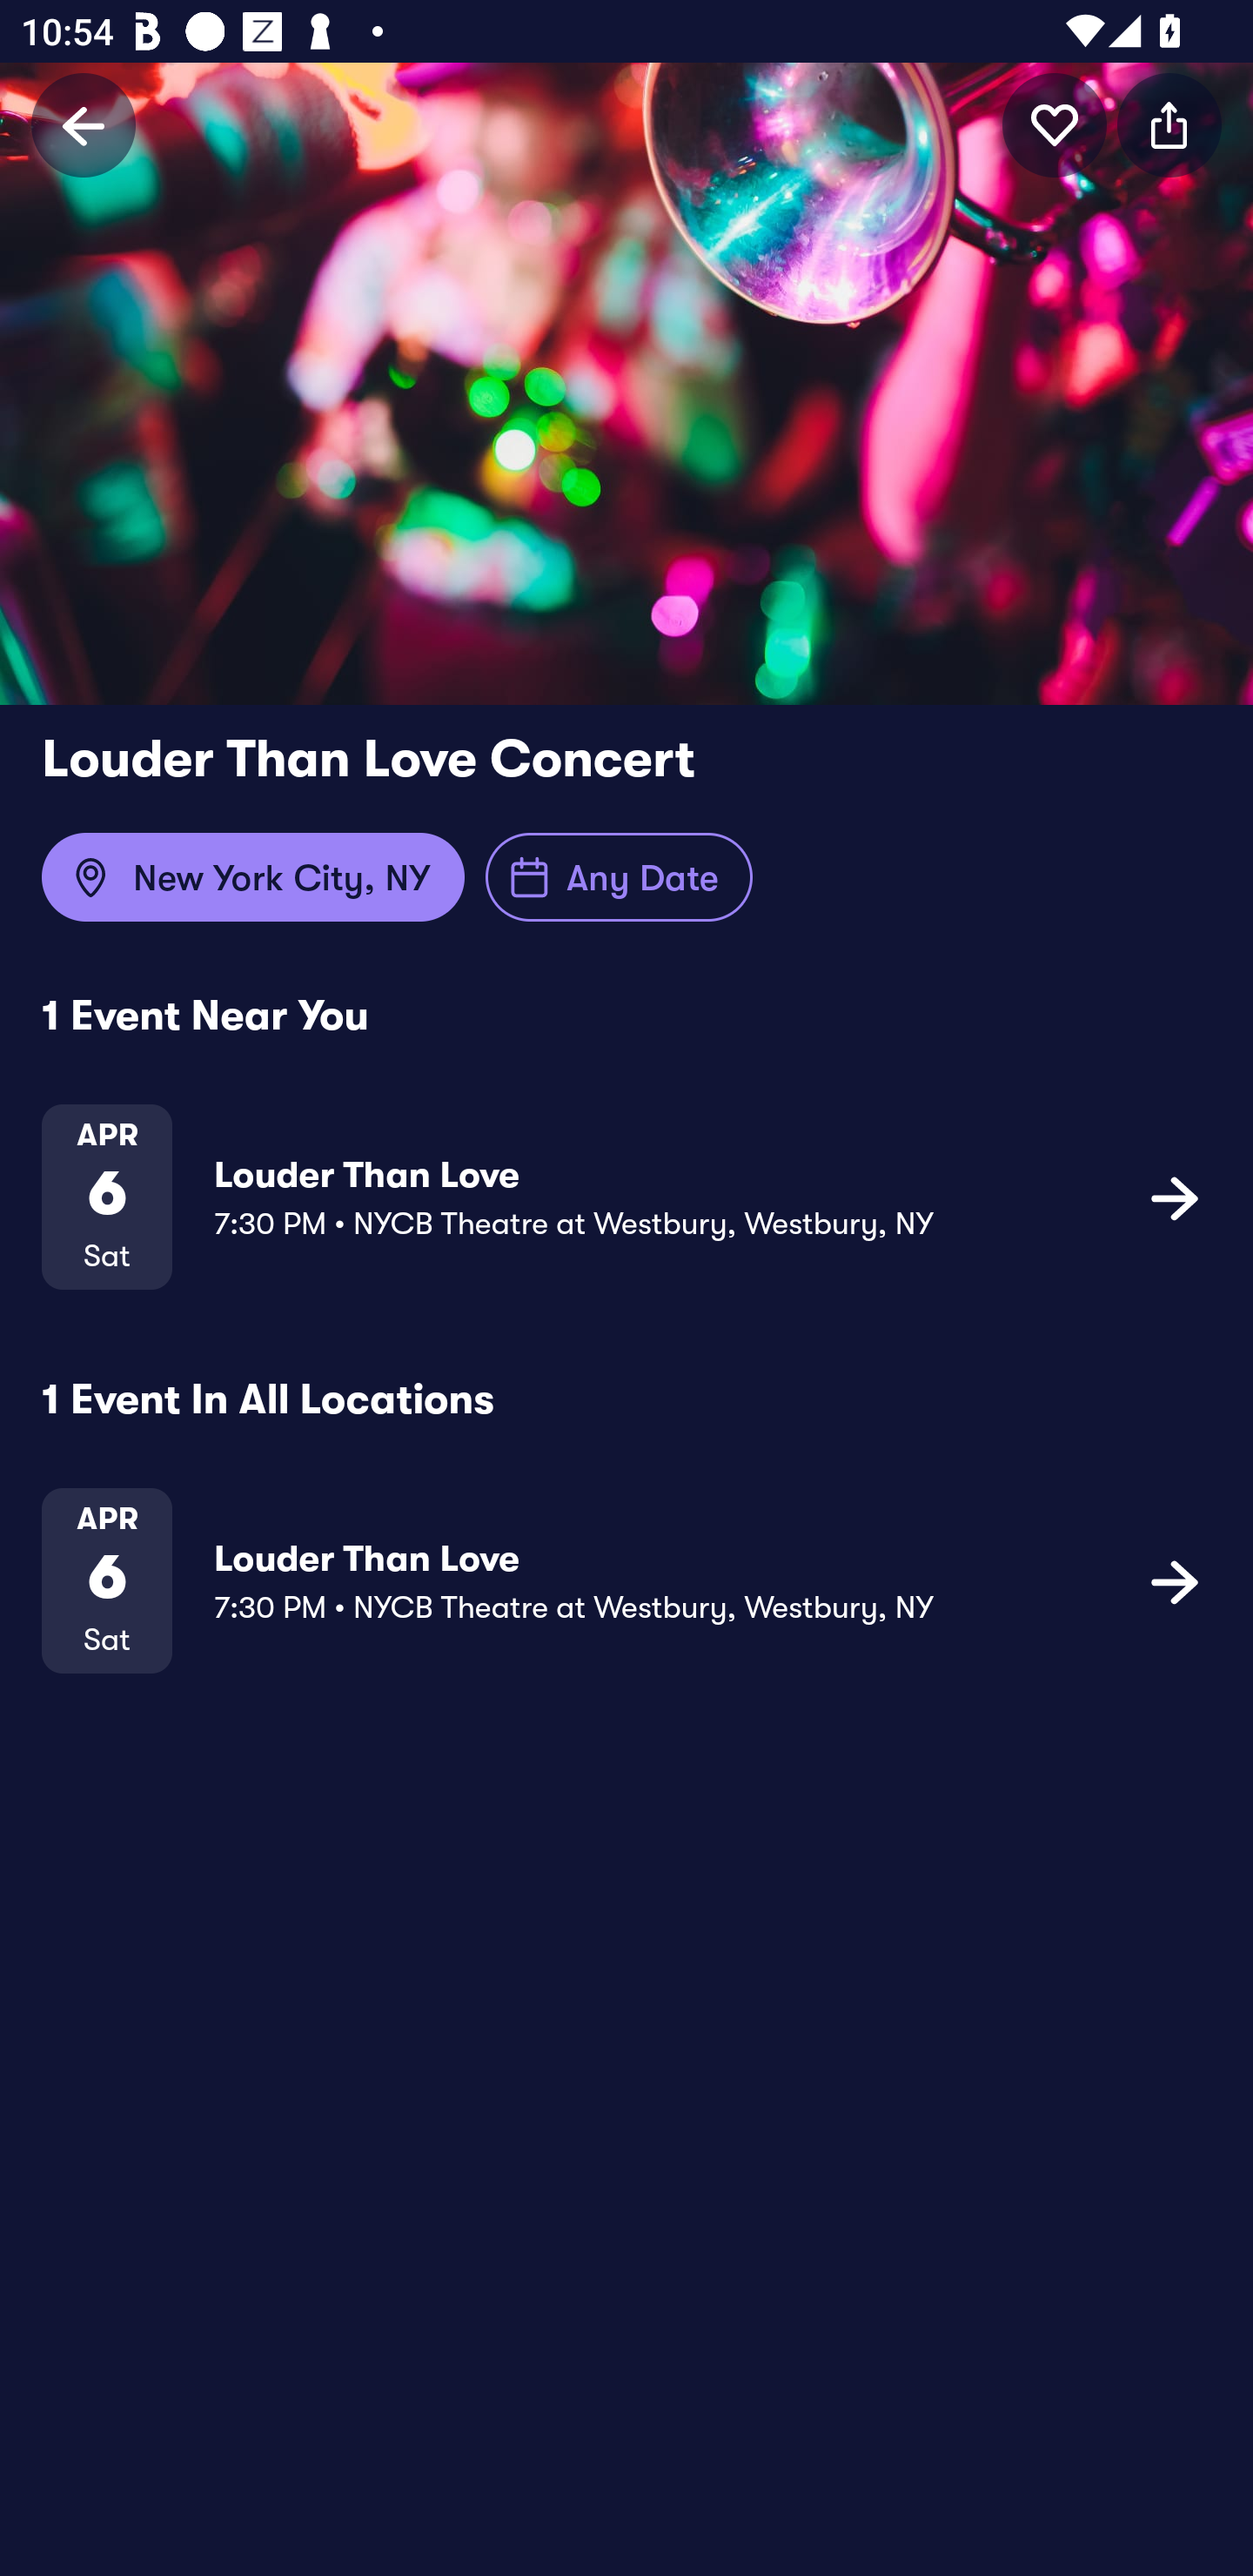  I want to click on Back, so click(84, 124).